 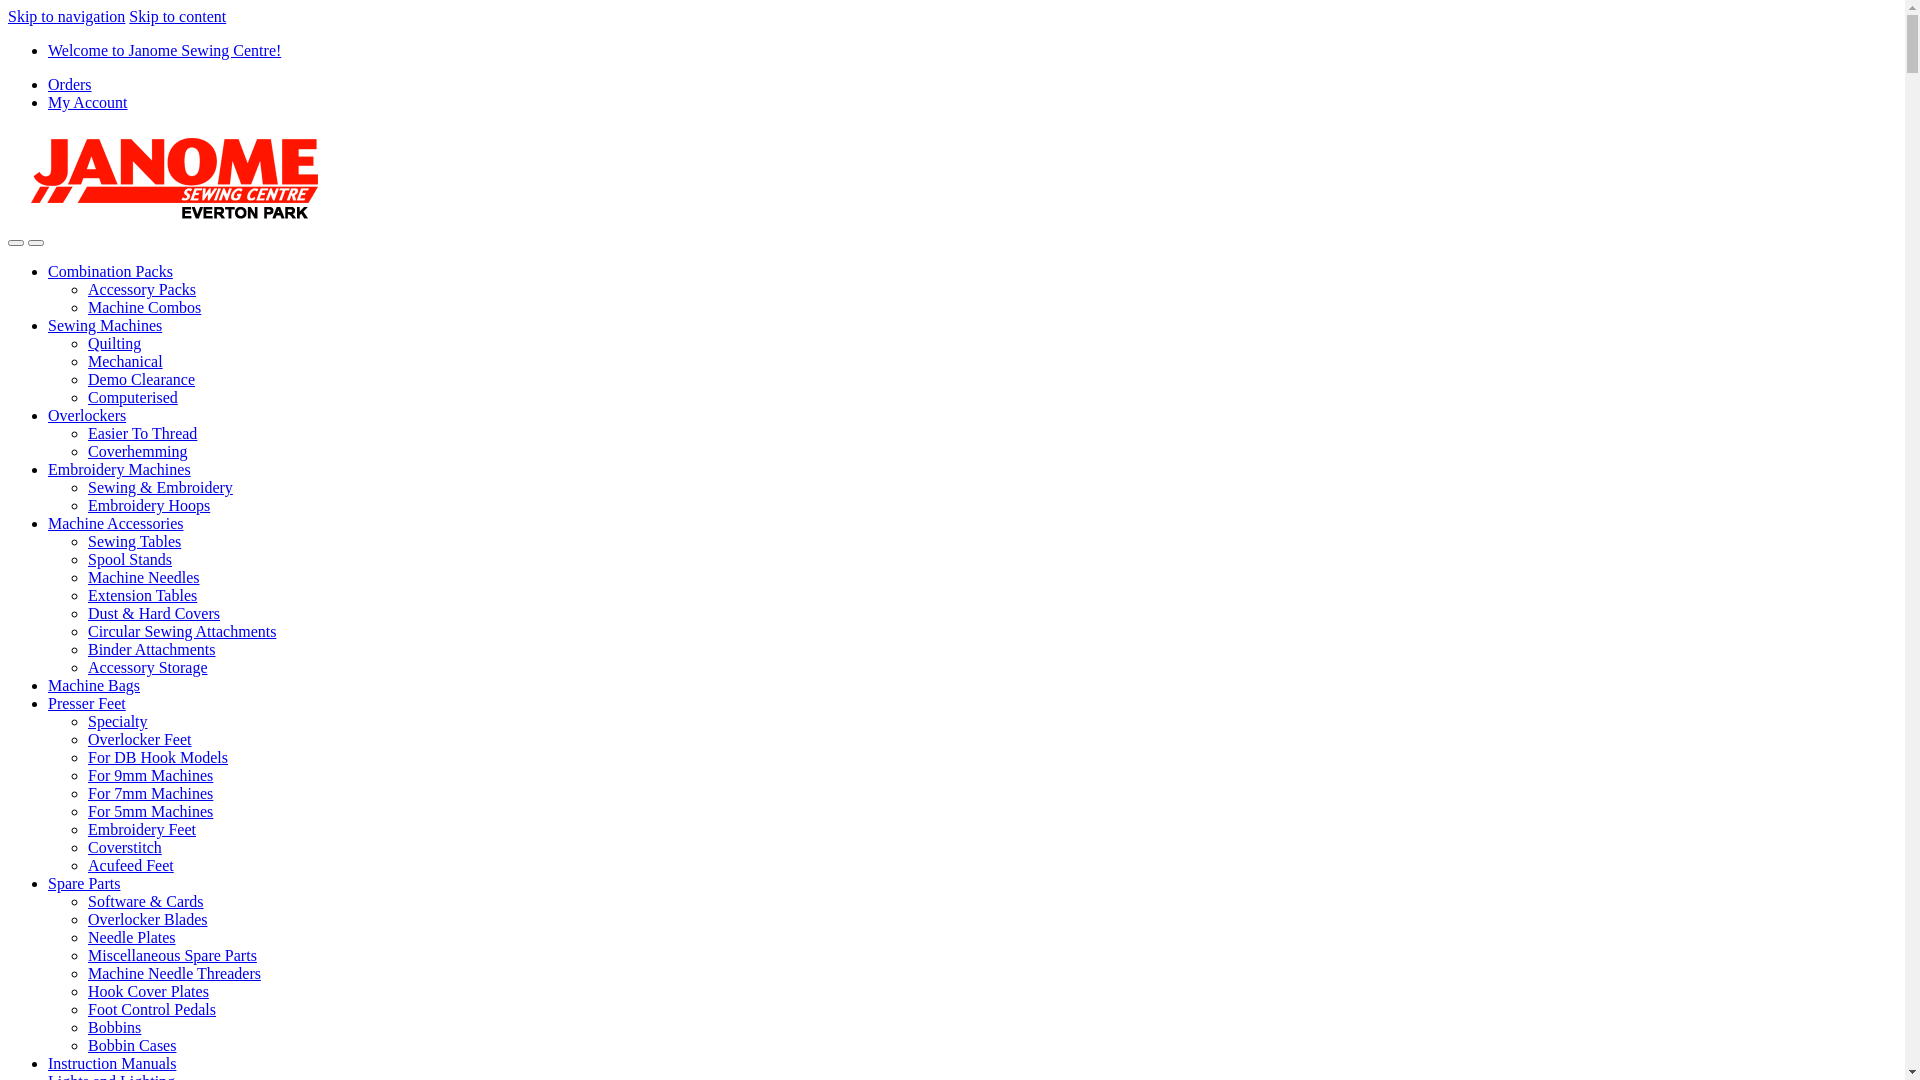 What do you see at coordinates (133, 398) in the screenshot?
I see `Computerised` at bounding box center [133, 398].